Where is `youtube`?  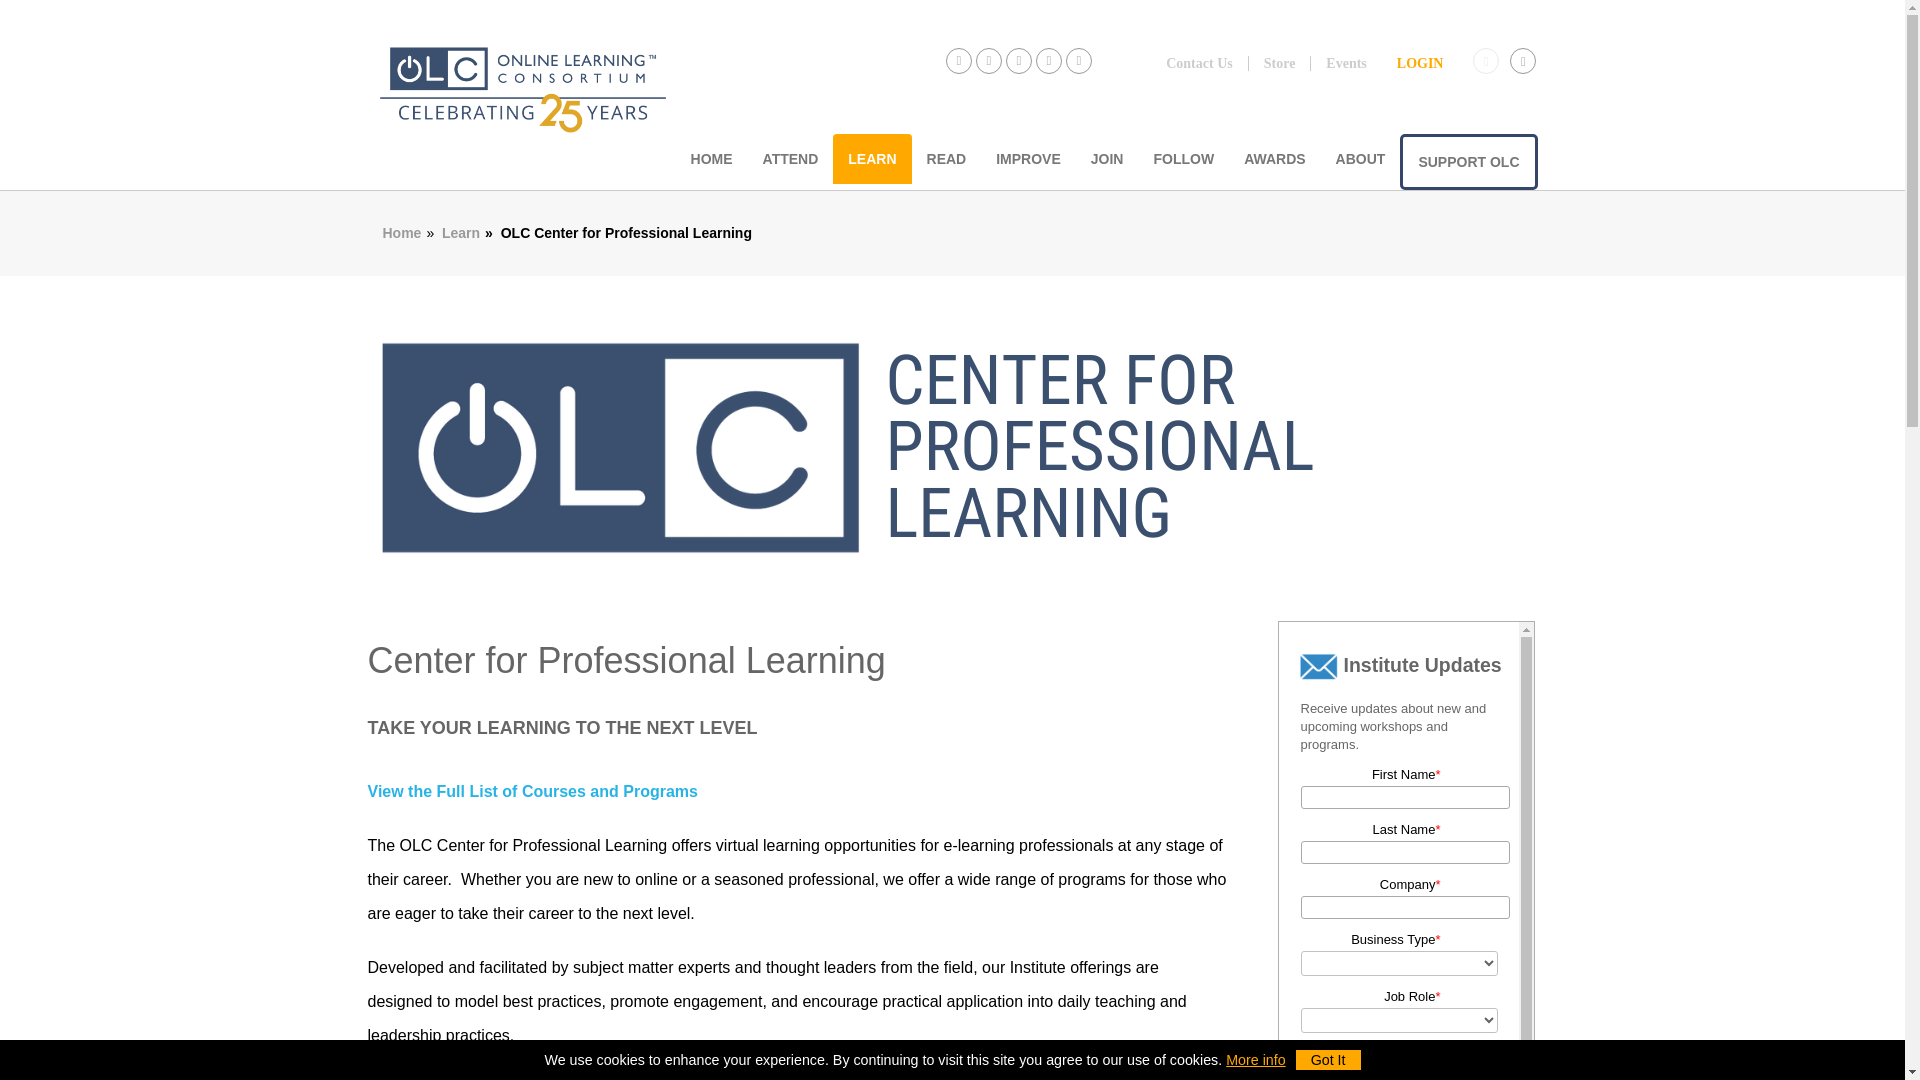
youtube is located at coordinates (1048, 60).